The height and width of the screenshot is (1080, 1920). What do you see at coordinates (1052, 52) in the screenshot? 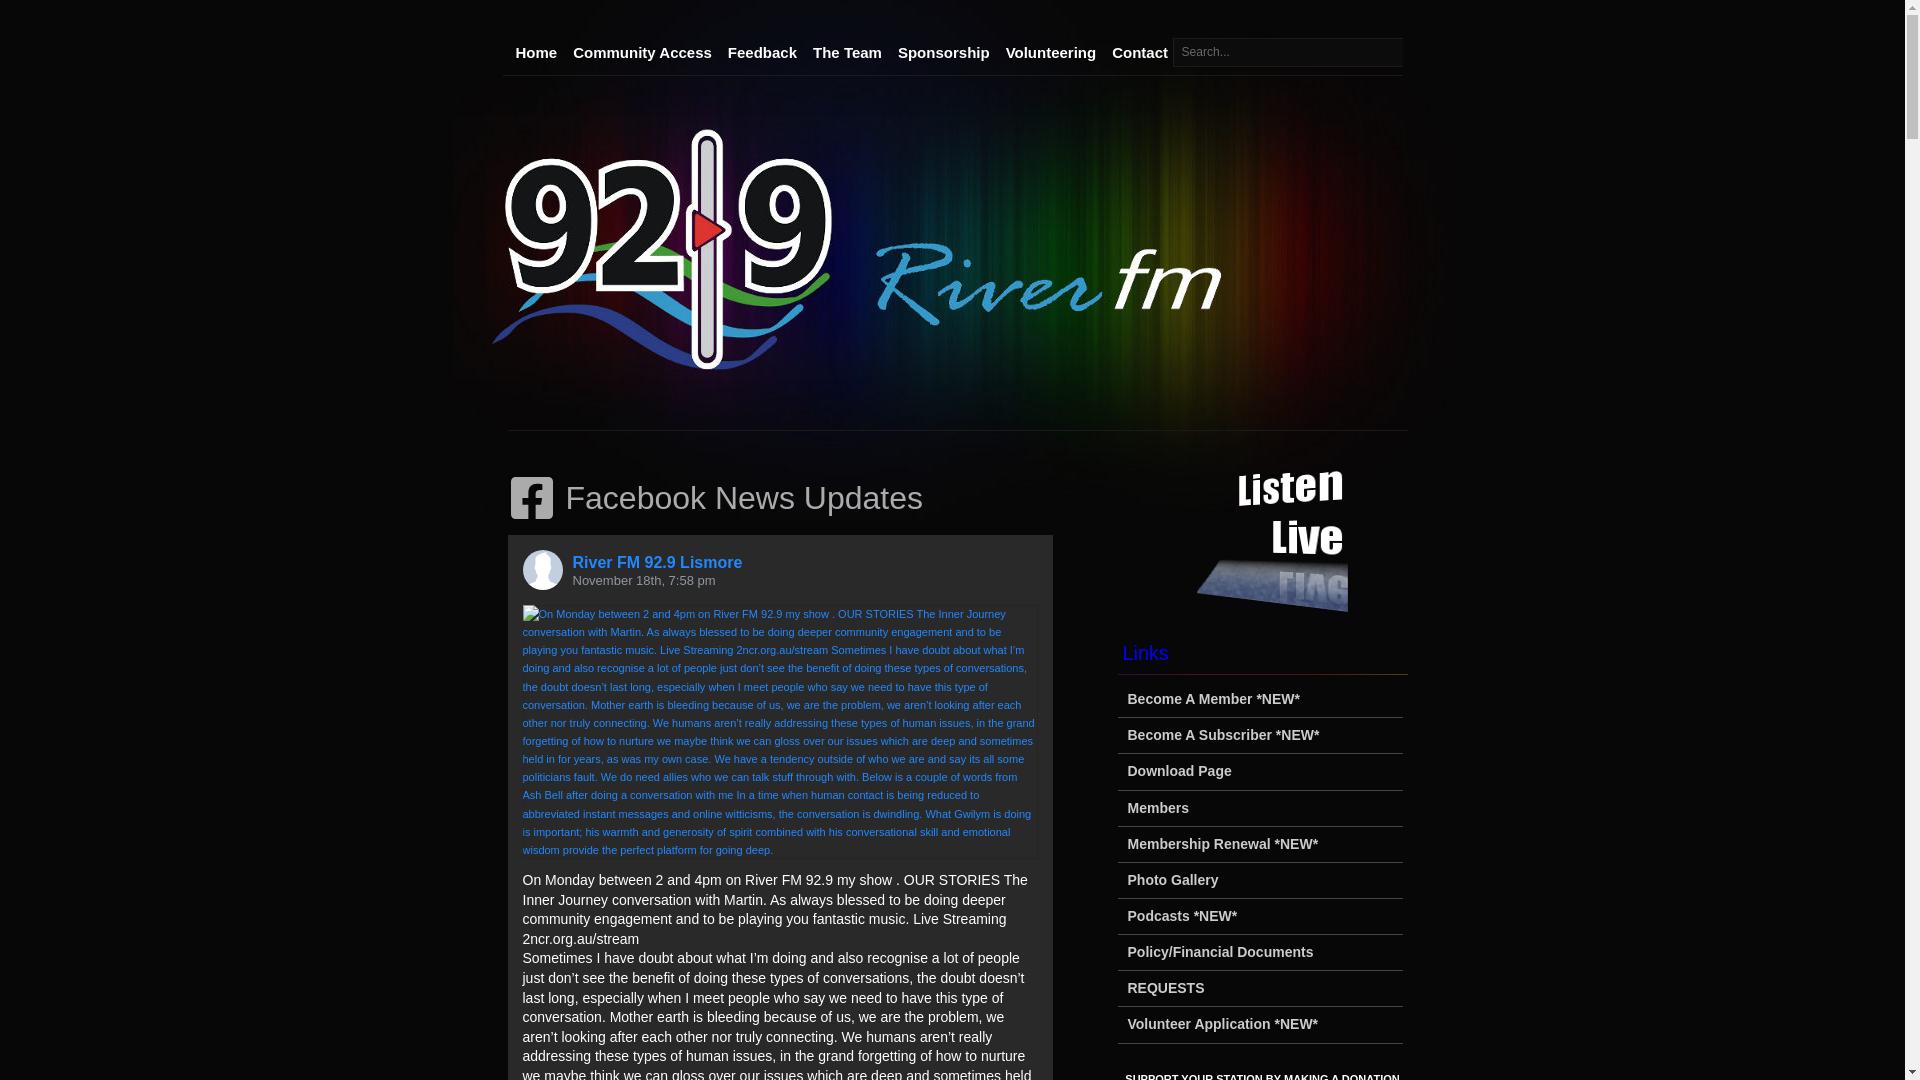
I see `Volunteering` at bounding box center [1052, 52].